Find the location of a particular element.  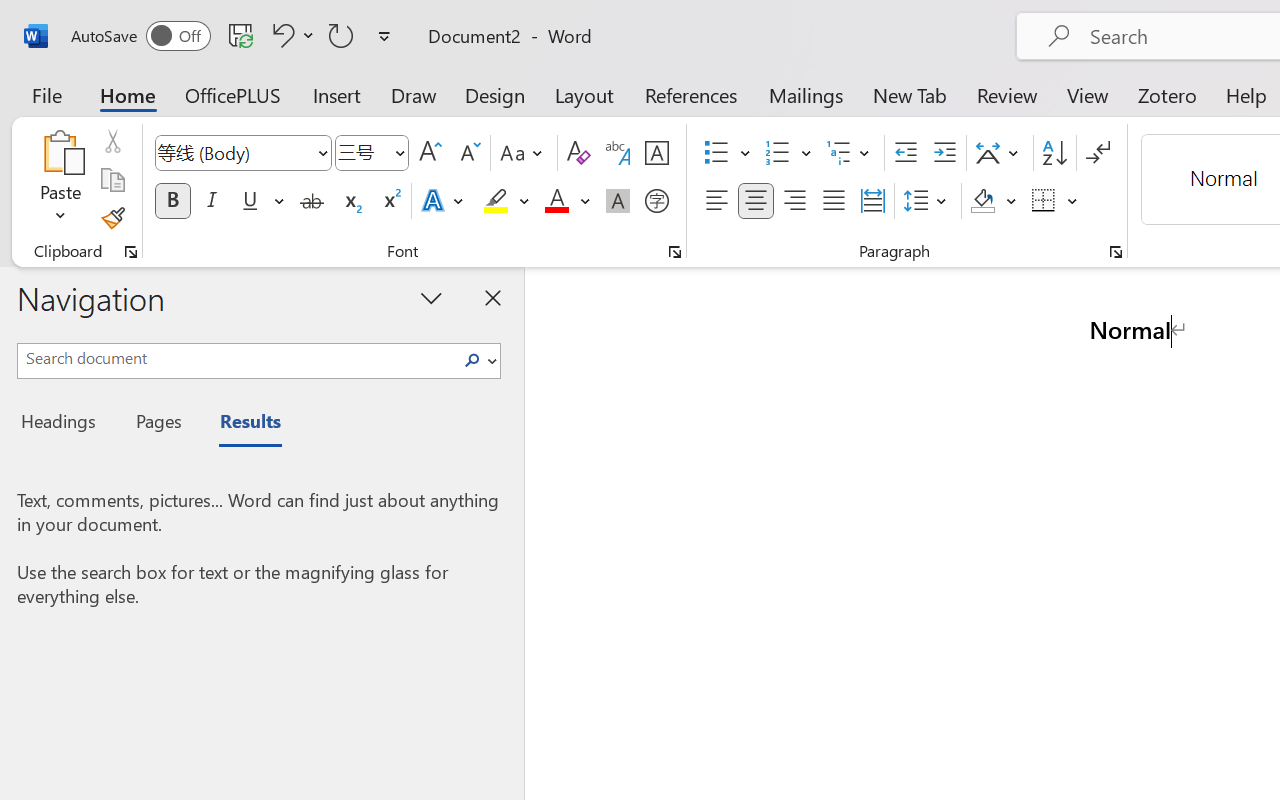

OfficePLUS is located at coordinates (233, 94).